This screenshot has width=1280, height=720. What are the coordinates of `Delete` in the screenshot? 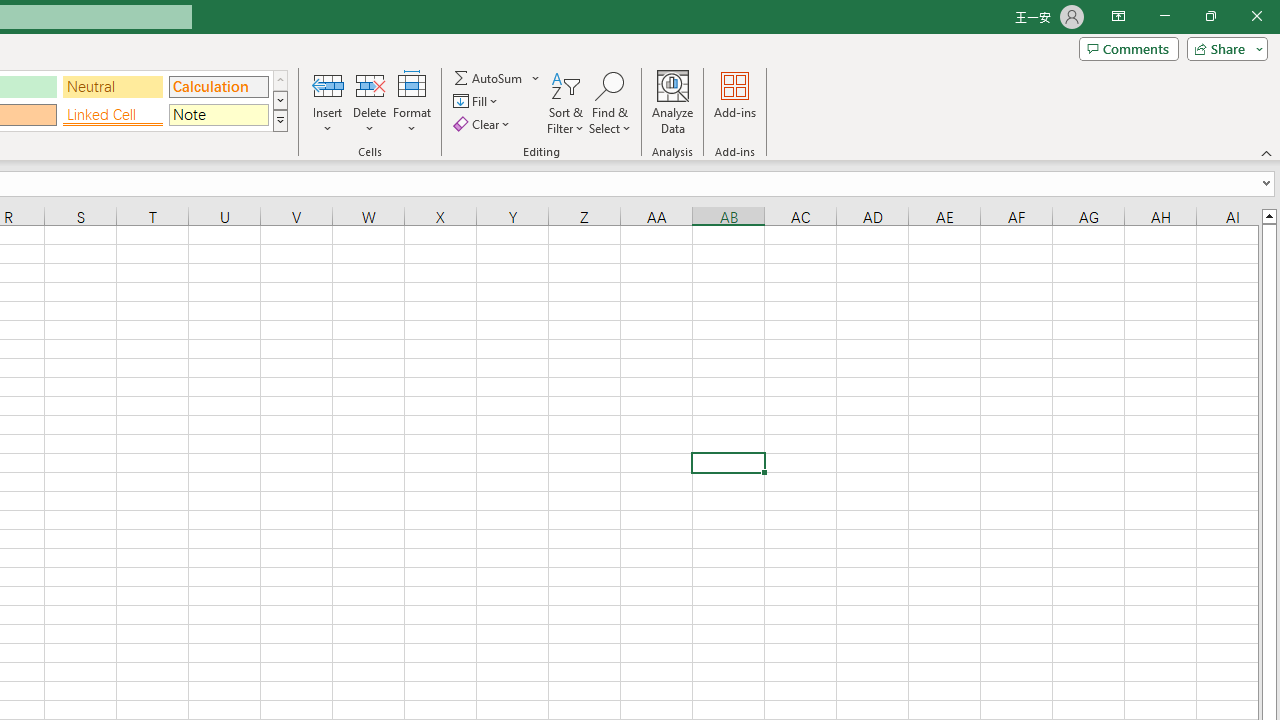 It's located at (370, 102).